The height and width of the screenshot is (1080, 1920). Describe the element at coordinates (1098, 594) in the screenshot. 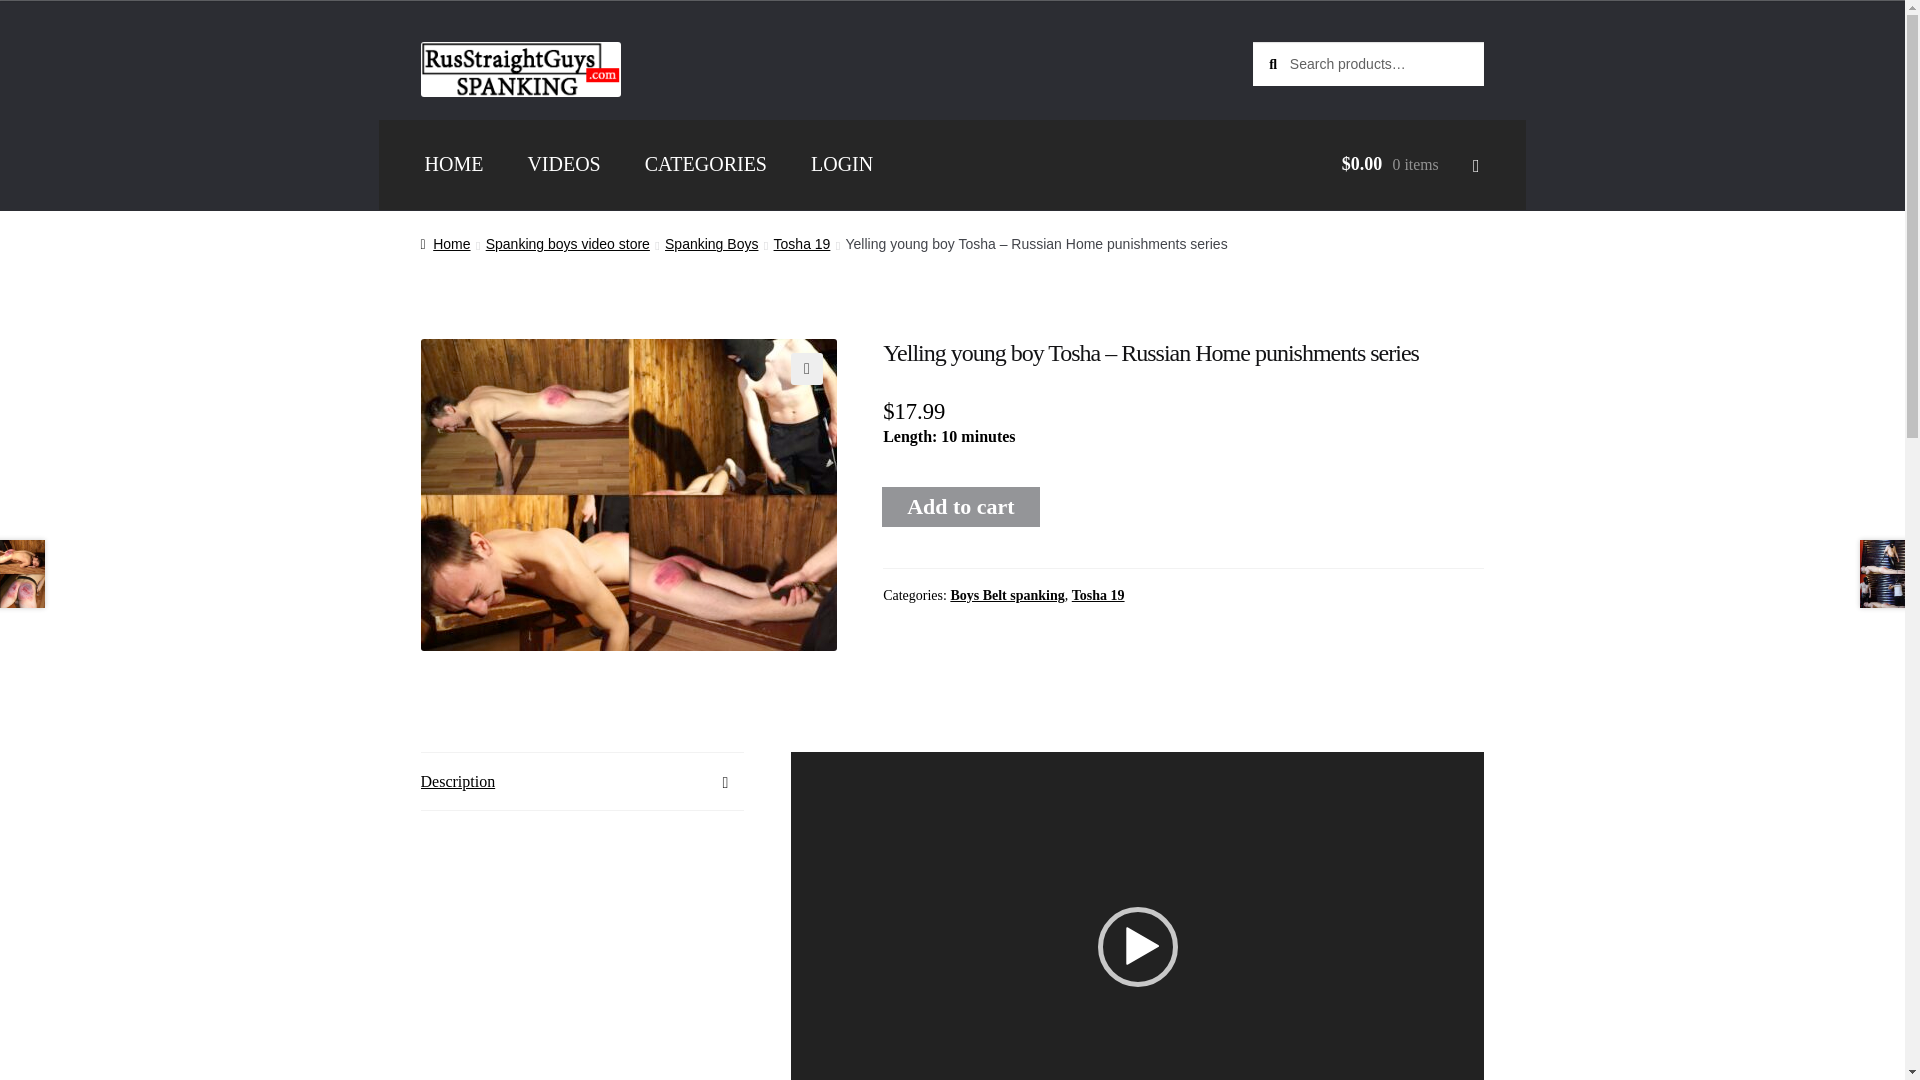

I see `Tosha 19` at that location.